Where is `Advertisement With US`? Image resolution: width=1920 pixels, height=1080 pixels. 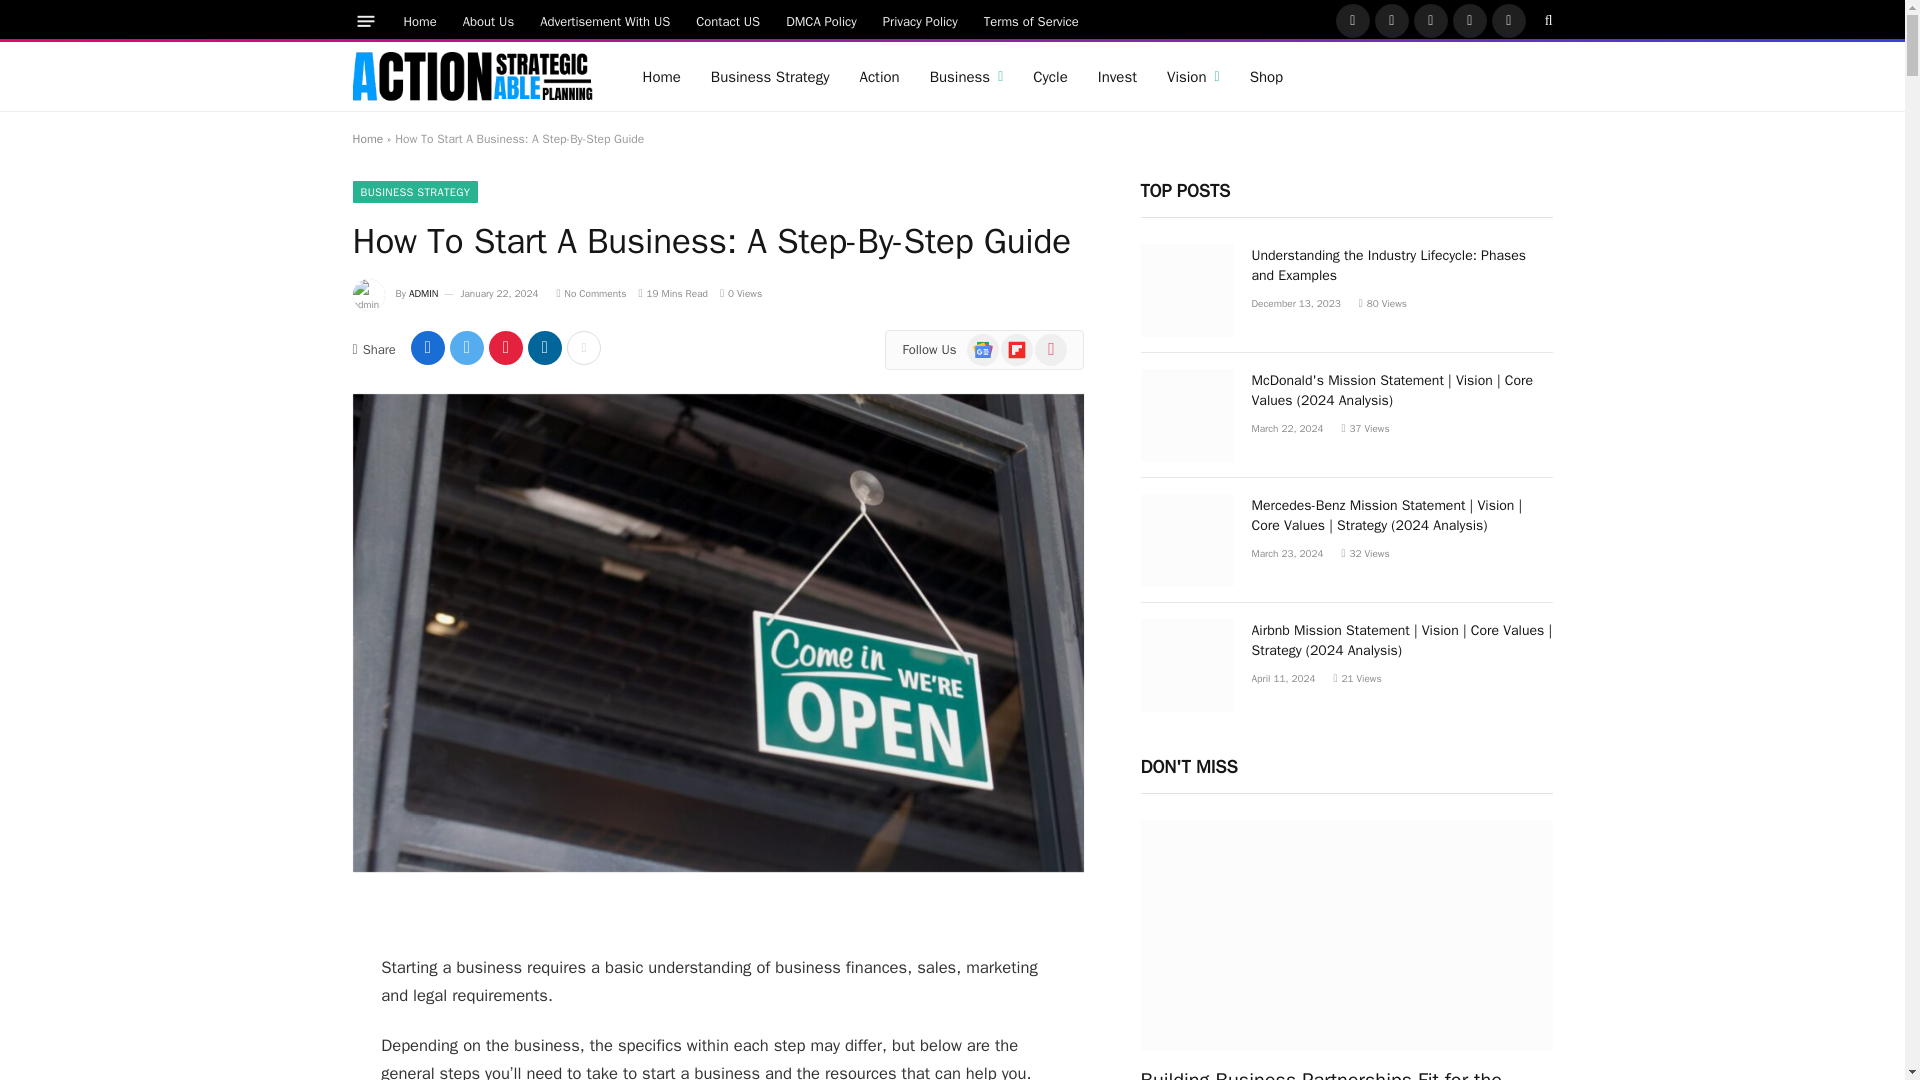
Advertisement With US is located at coordinates (604, 20).